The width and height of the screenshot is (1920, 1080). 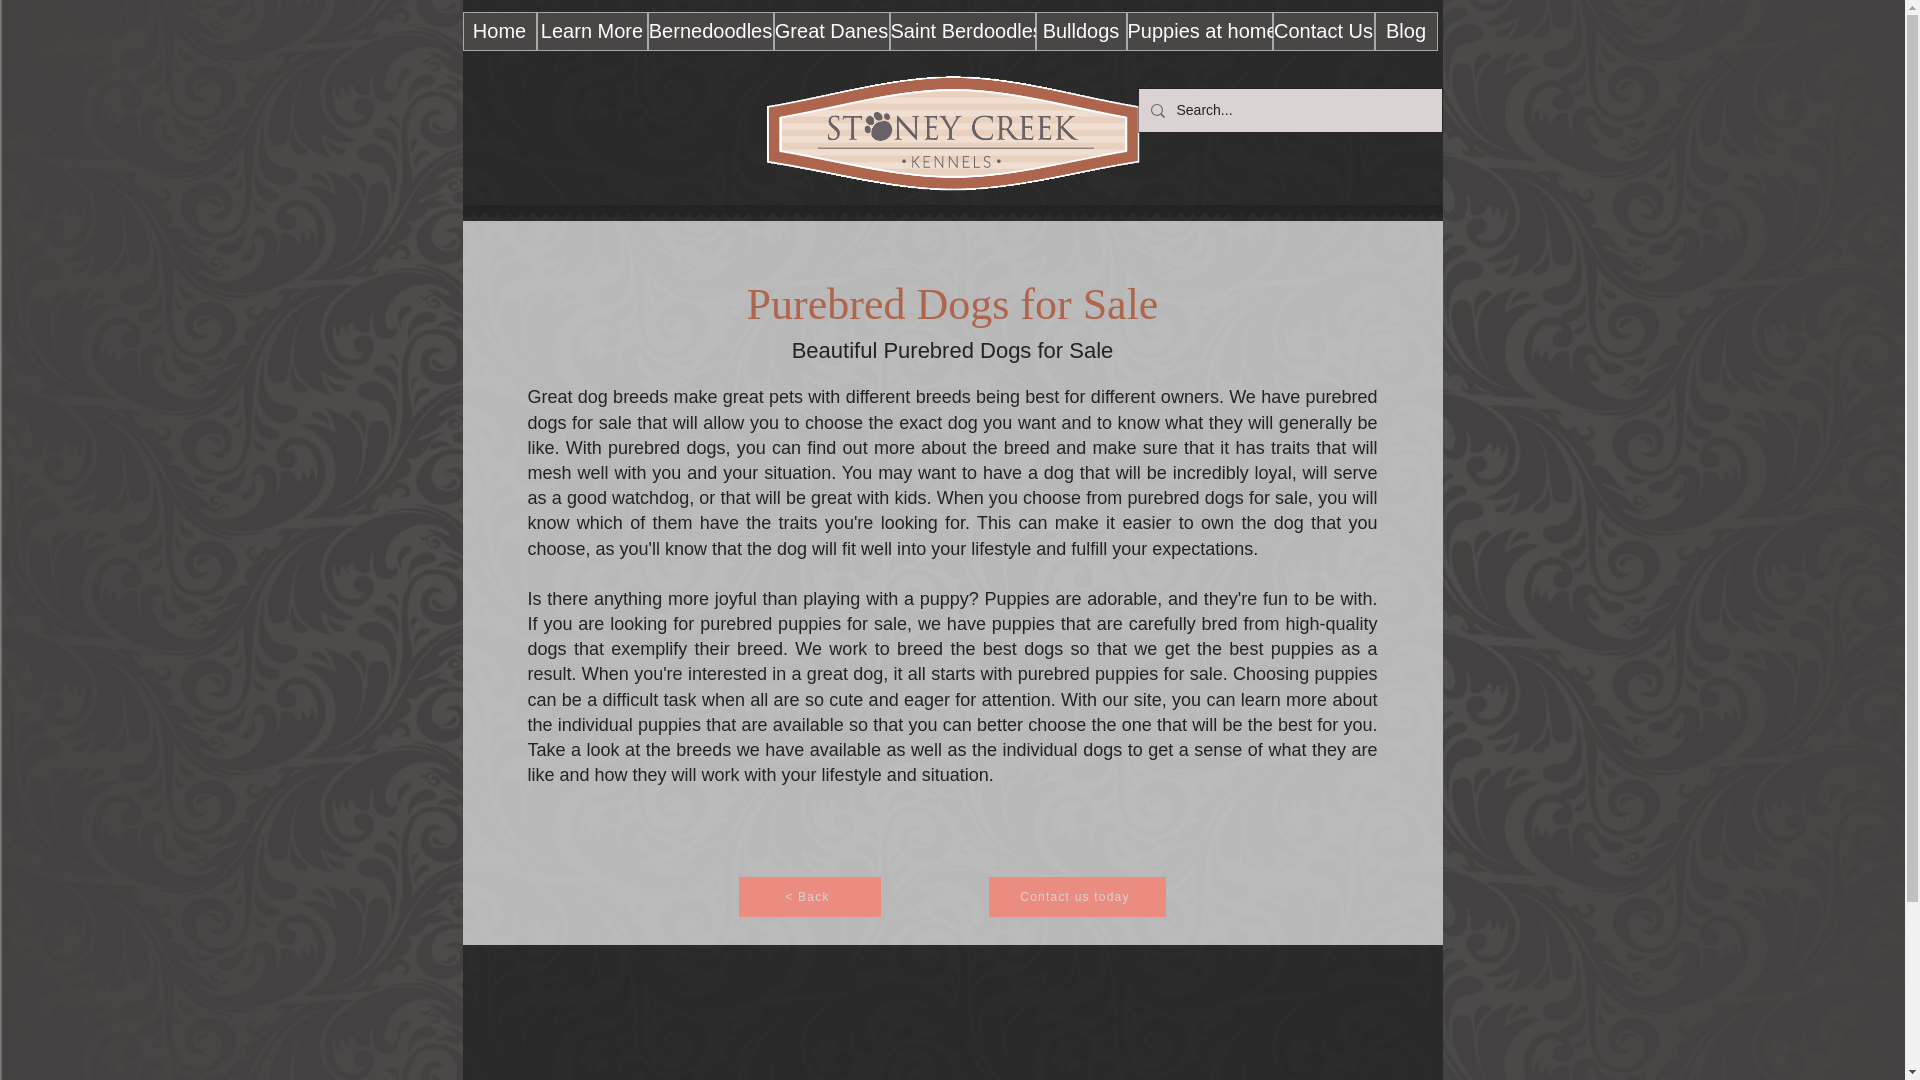 I want to click on Puppies at home, so click(x=1198, y=30).